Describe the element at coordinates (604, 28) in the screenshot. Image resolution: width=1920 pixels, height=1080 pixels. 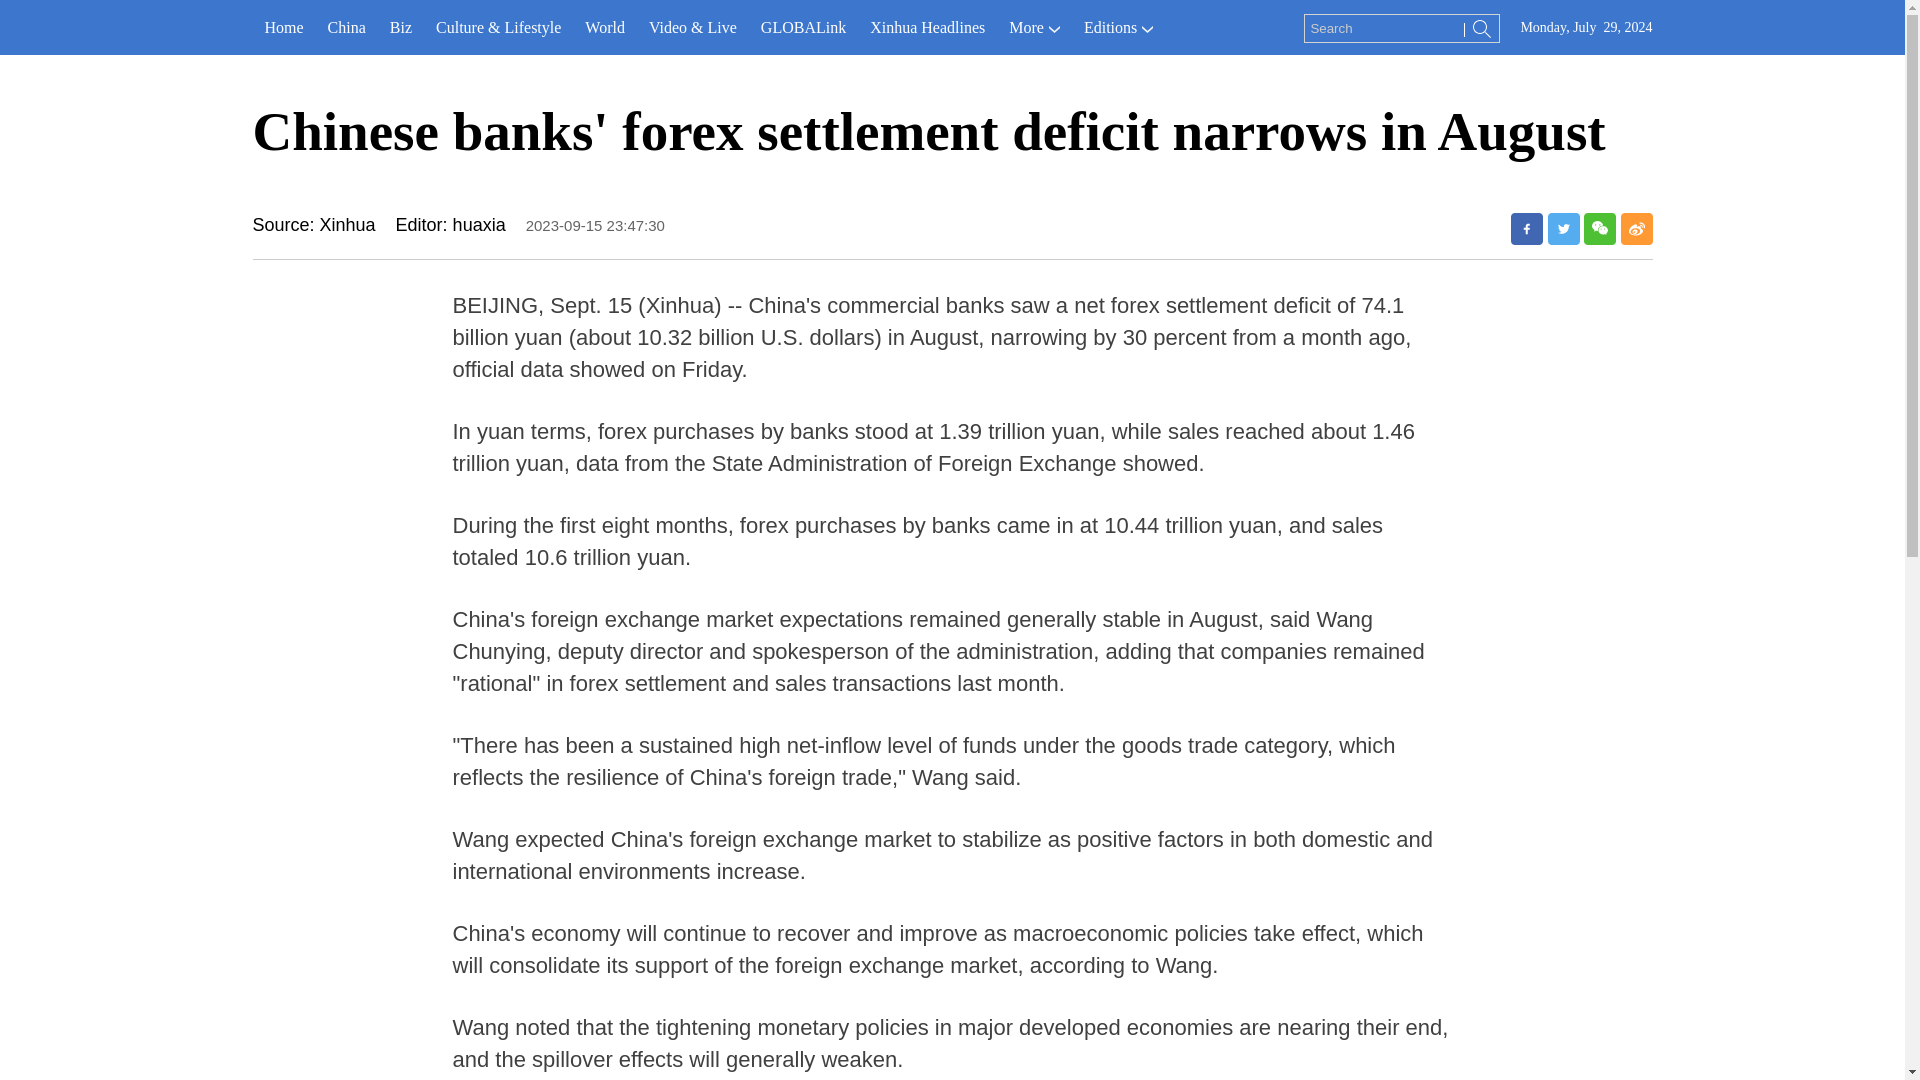
I see `World` at that location.